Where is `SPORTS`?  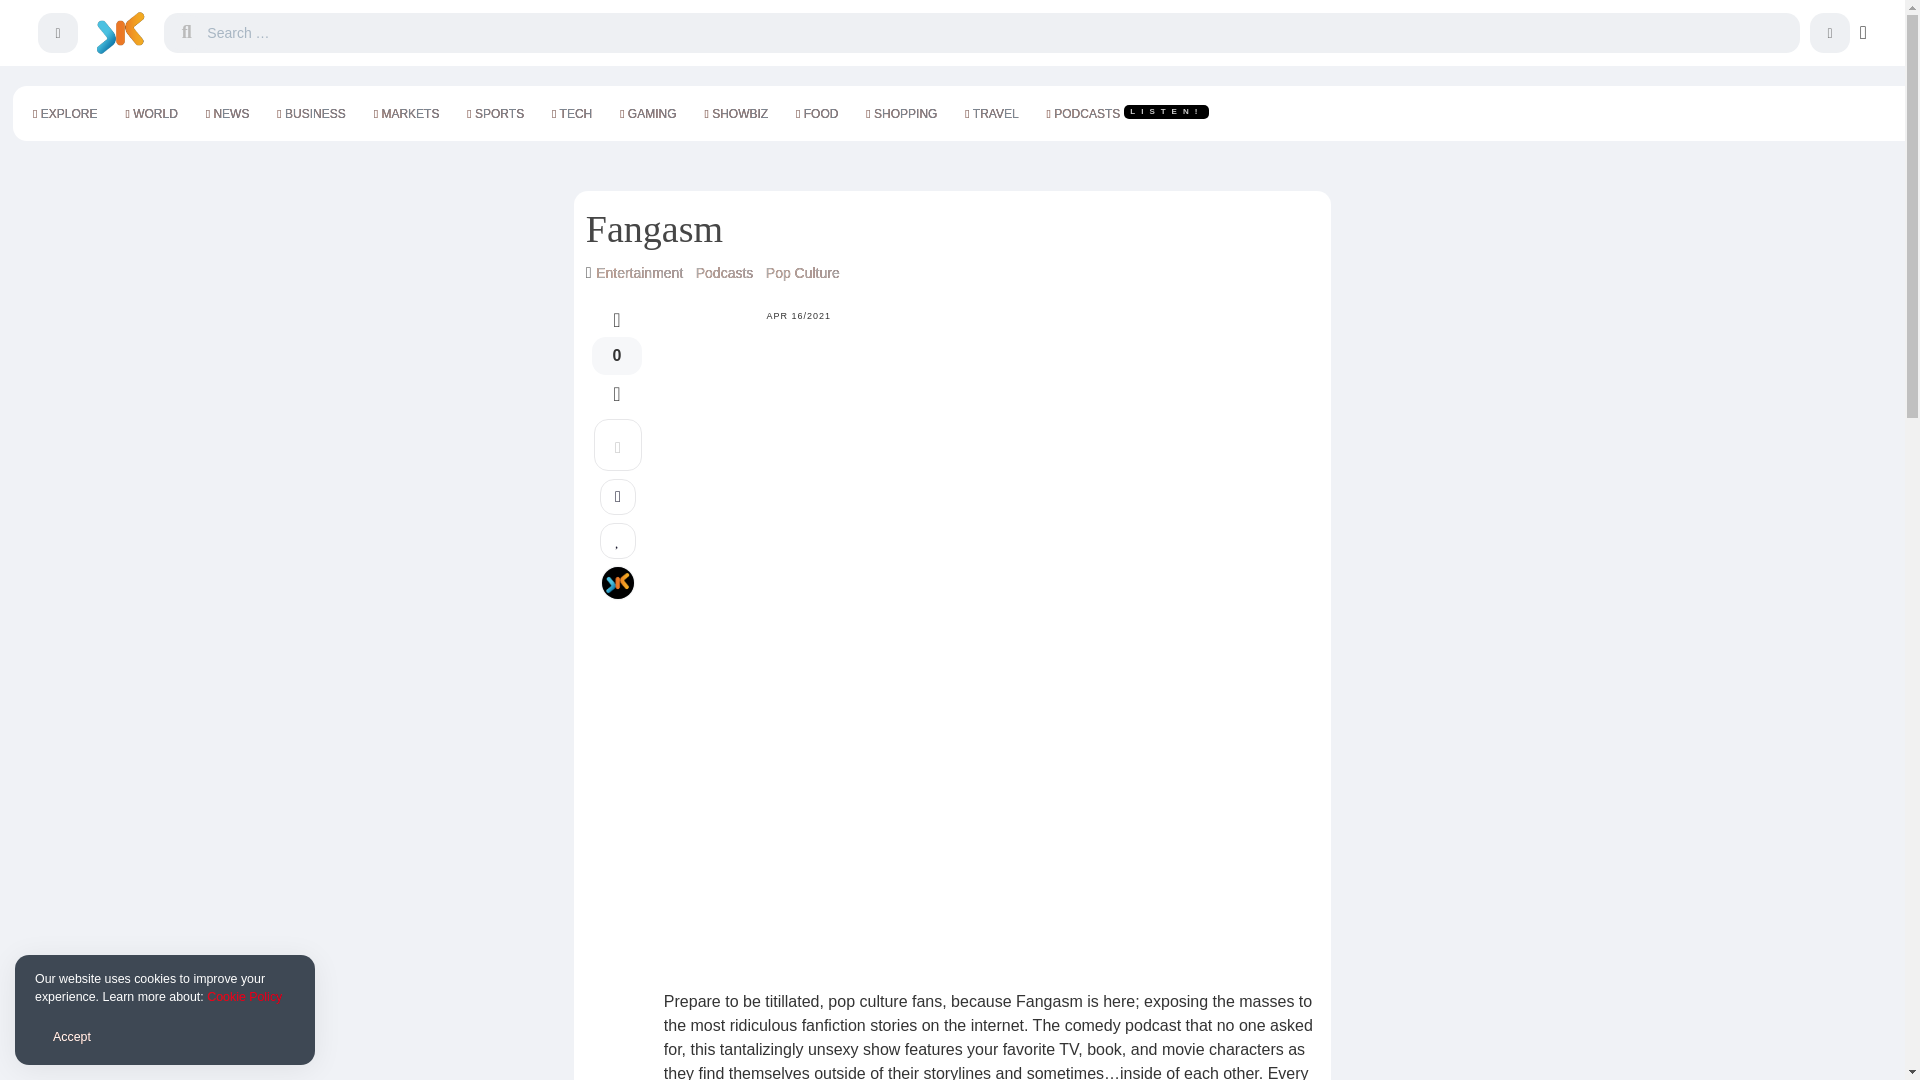 SPORTS is located at coordinates (495, 114).